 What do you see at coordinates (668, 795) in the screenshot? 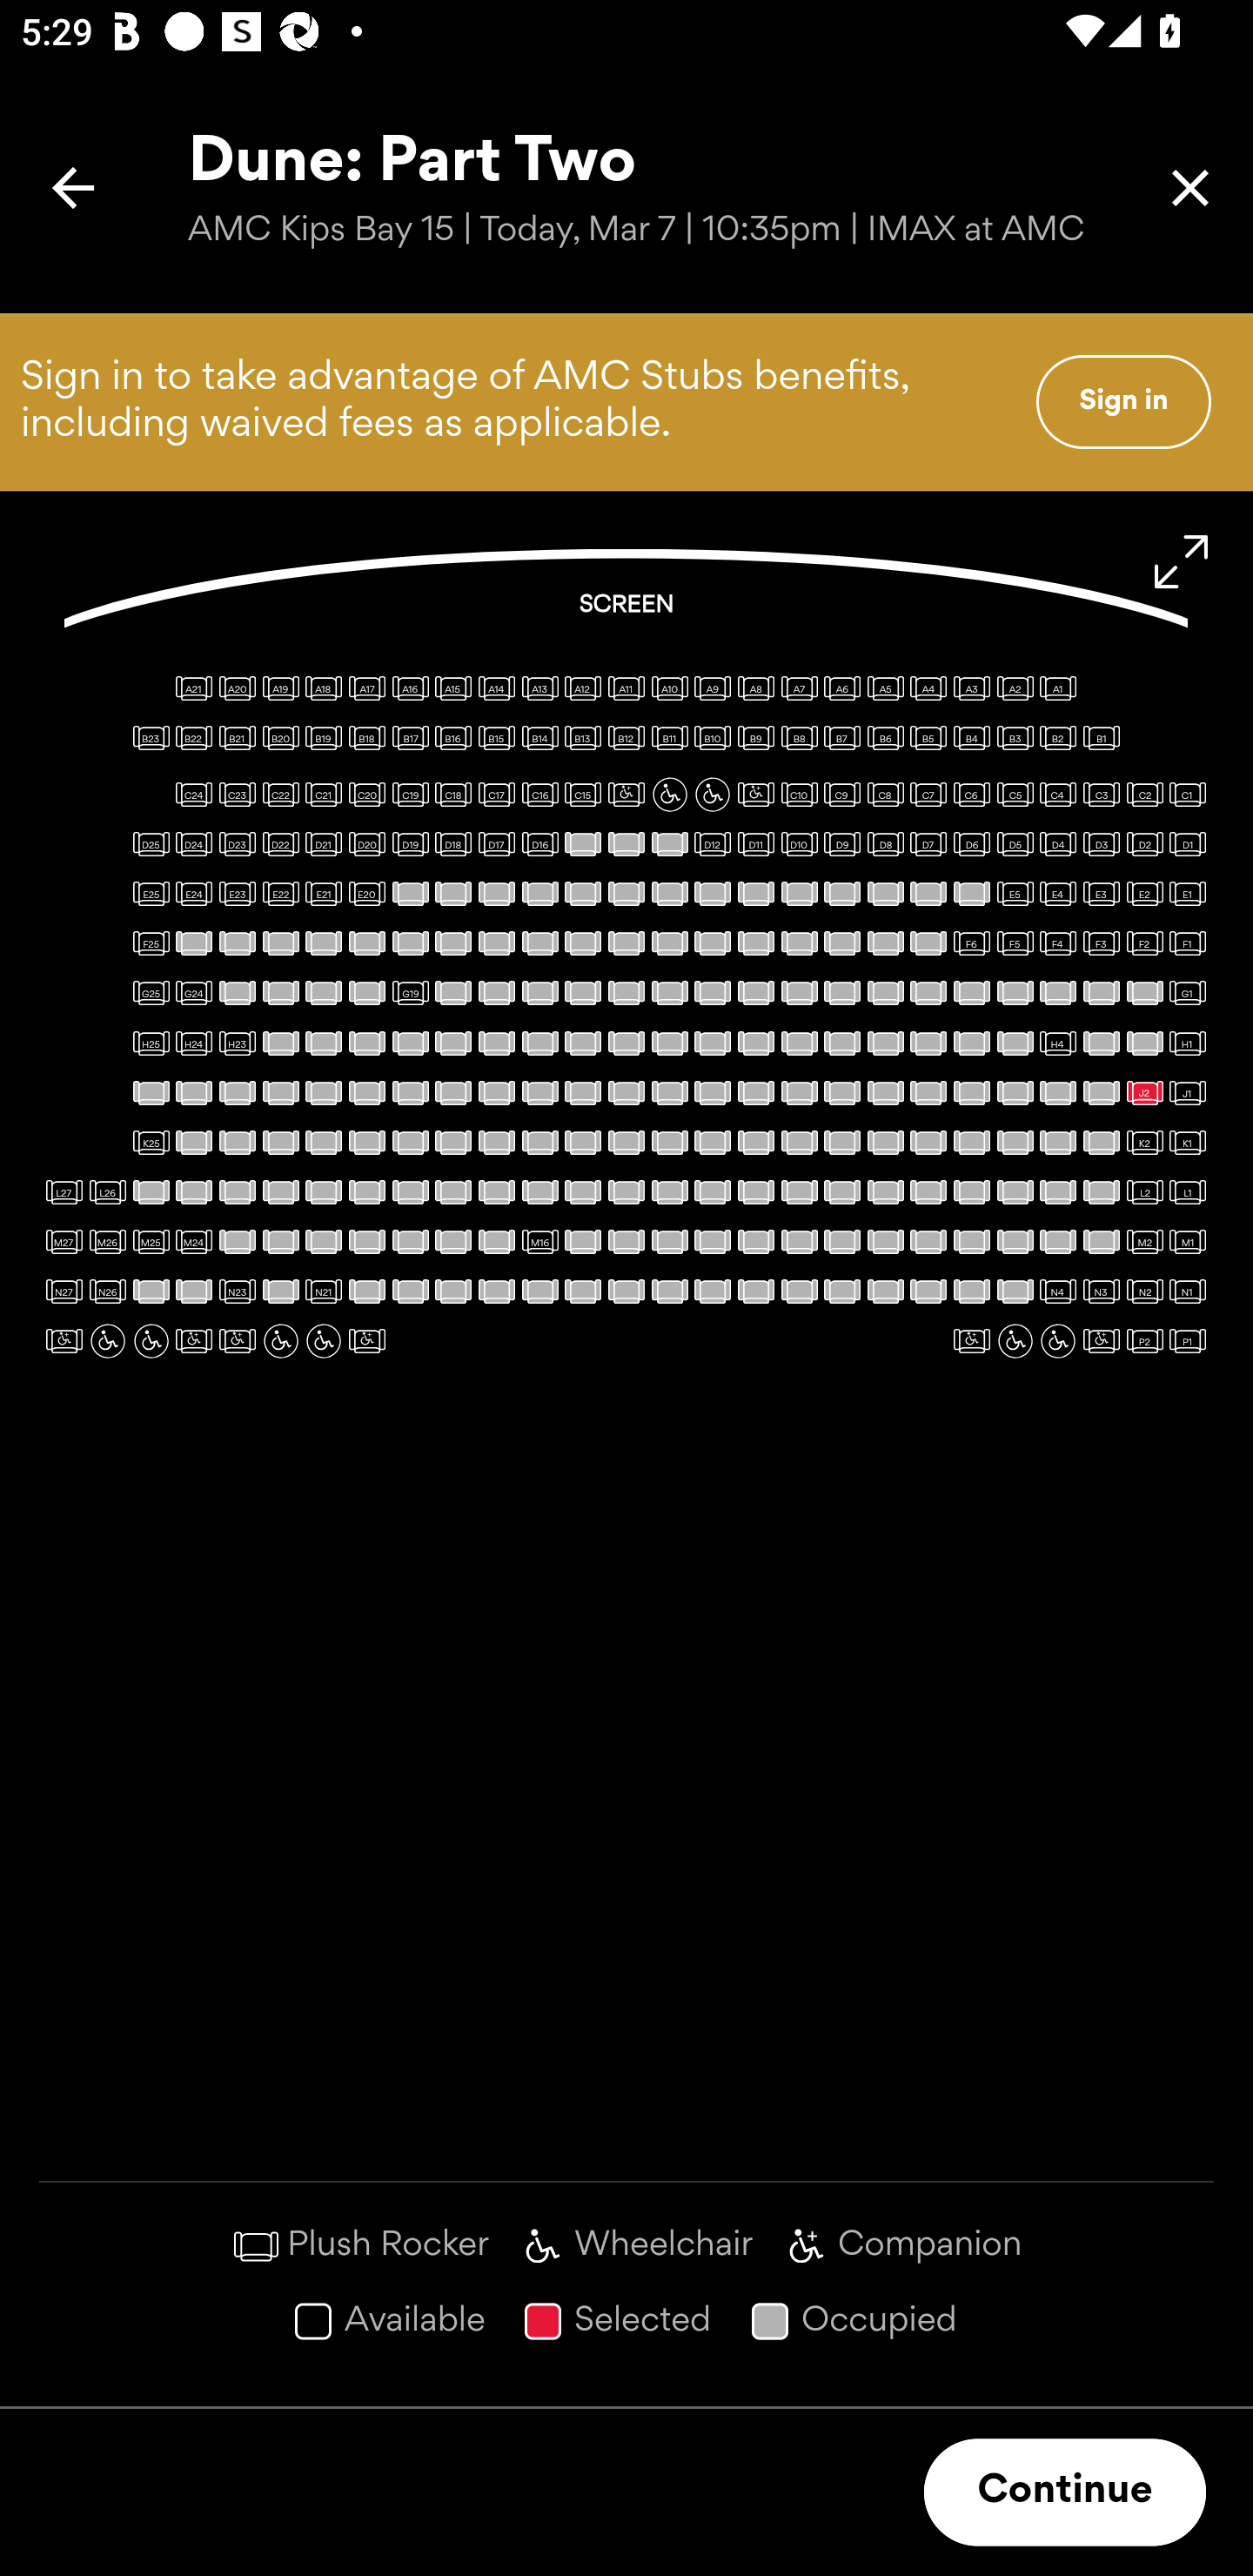
I see `C13, Wheelchair space, available` at bounding box center [668, 795].